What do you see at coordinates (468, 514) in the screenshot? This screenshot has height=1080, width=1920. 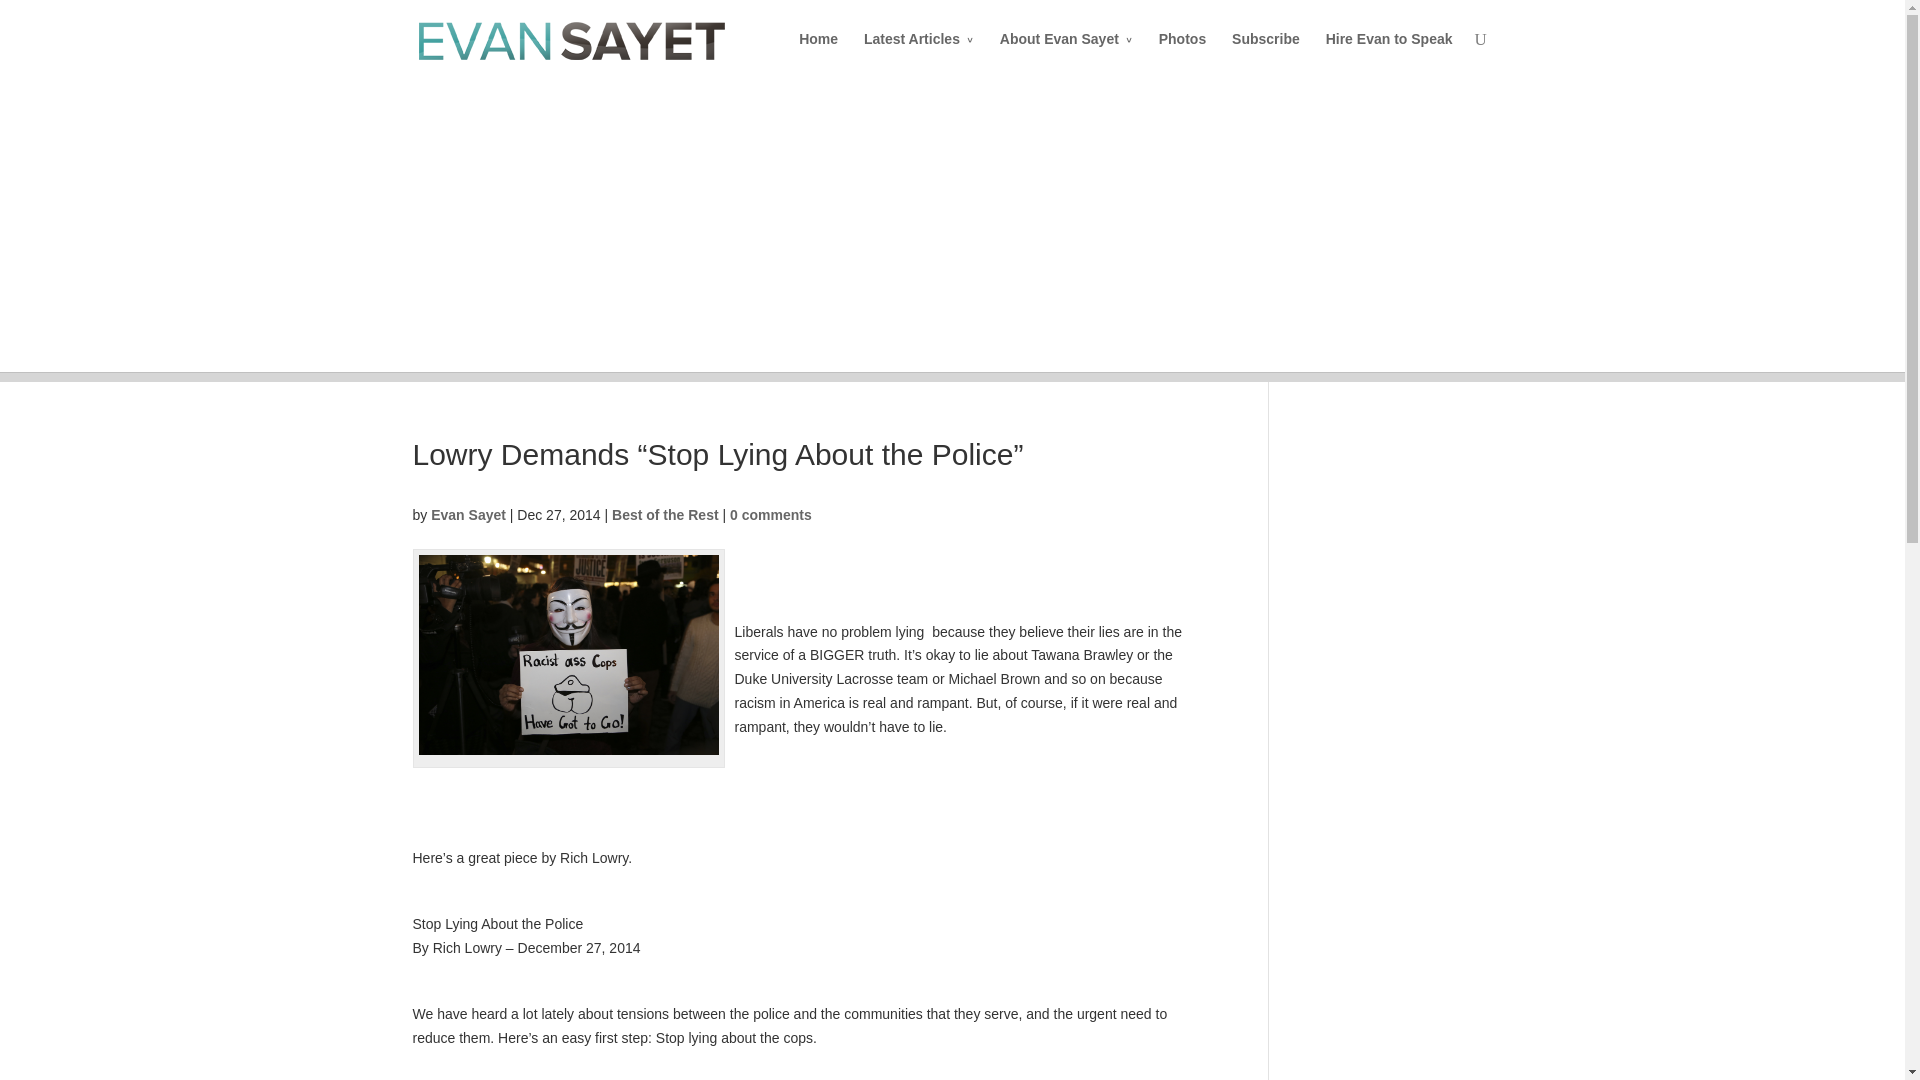 I see `Posts by Evan Sayet` at bounding box center [468, 514].